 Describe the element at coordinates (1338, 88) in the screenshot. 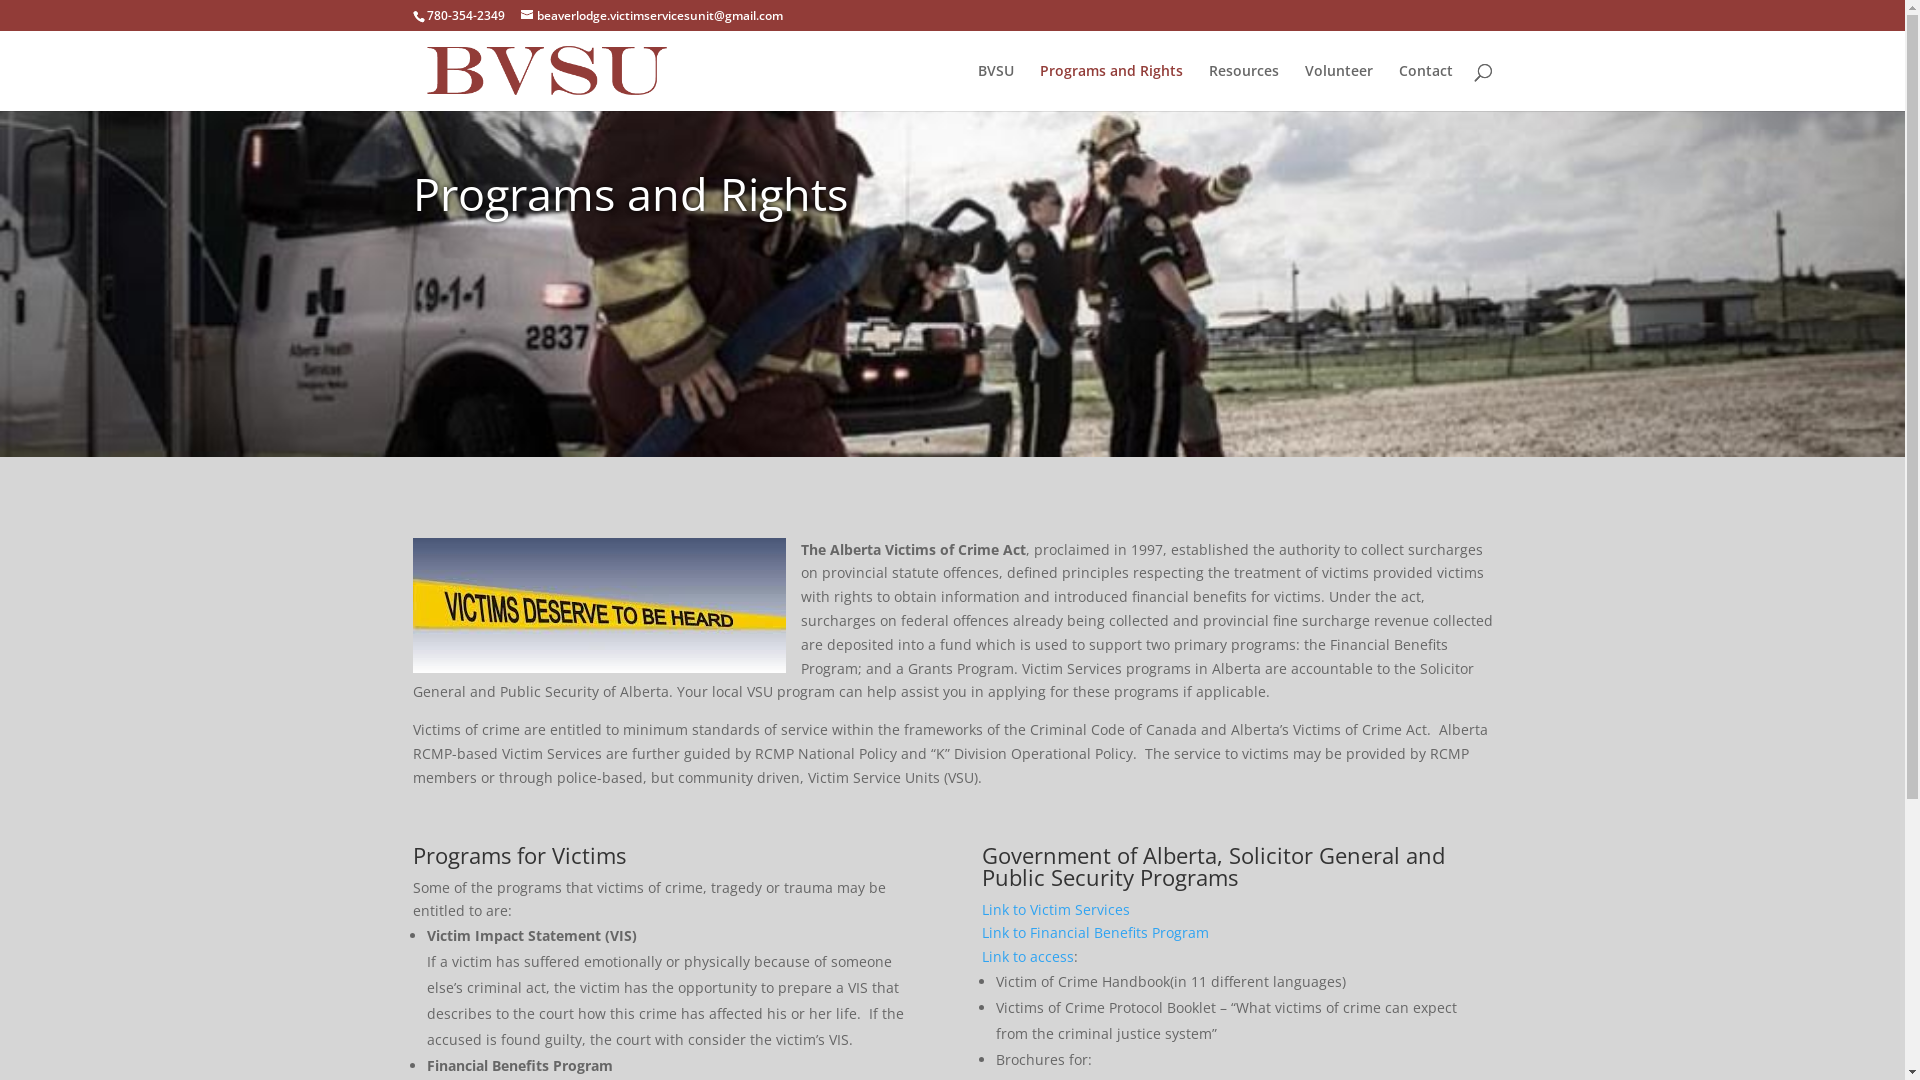

I see `Volunteer` at that location.